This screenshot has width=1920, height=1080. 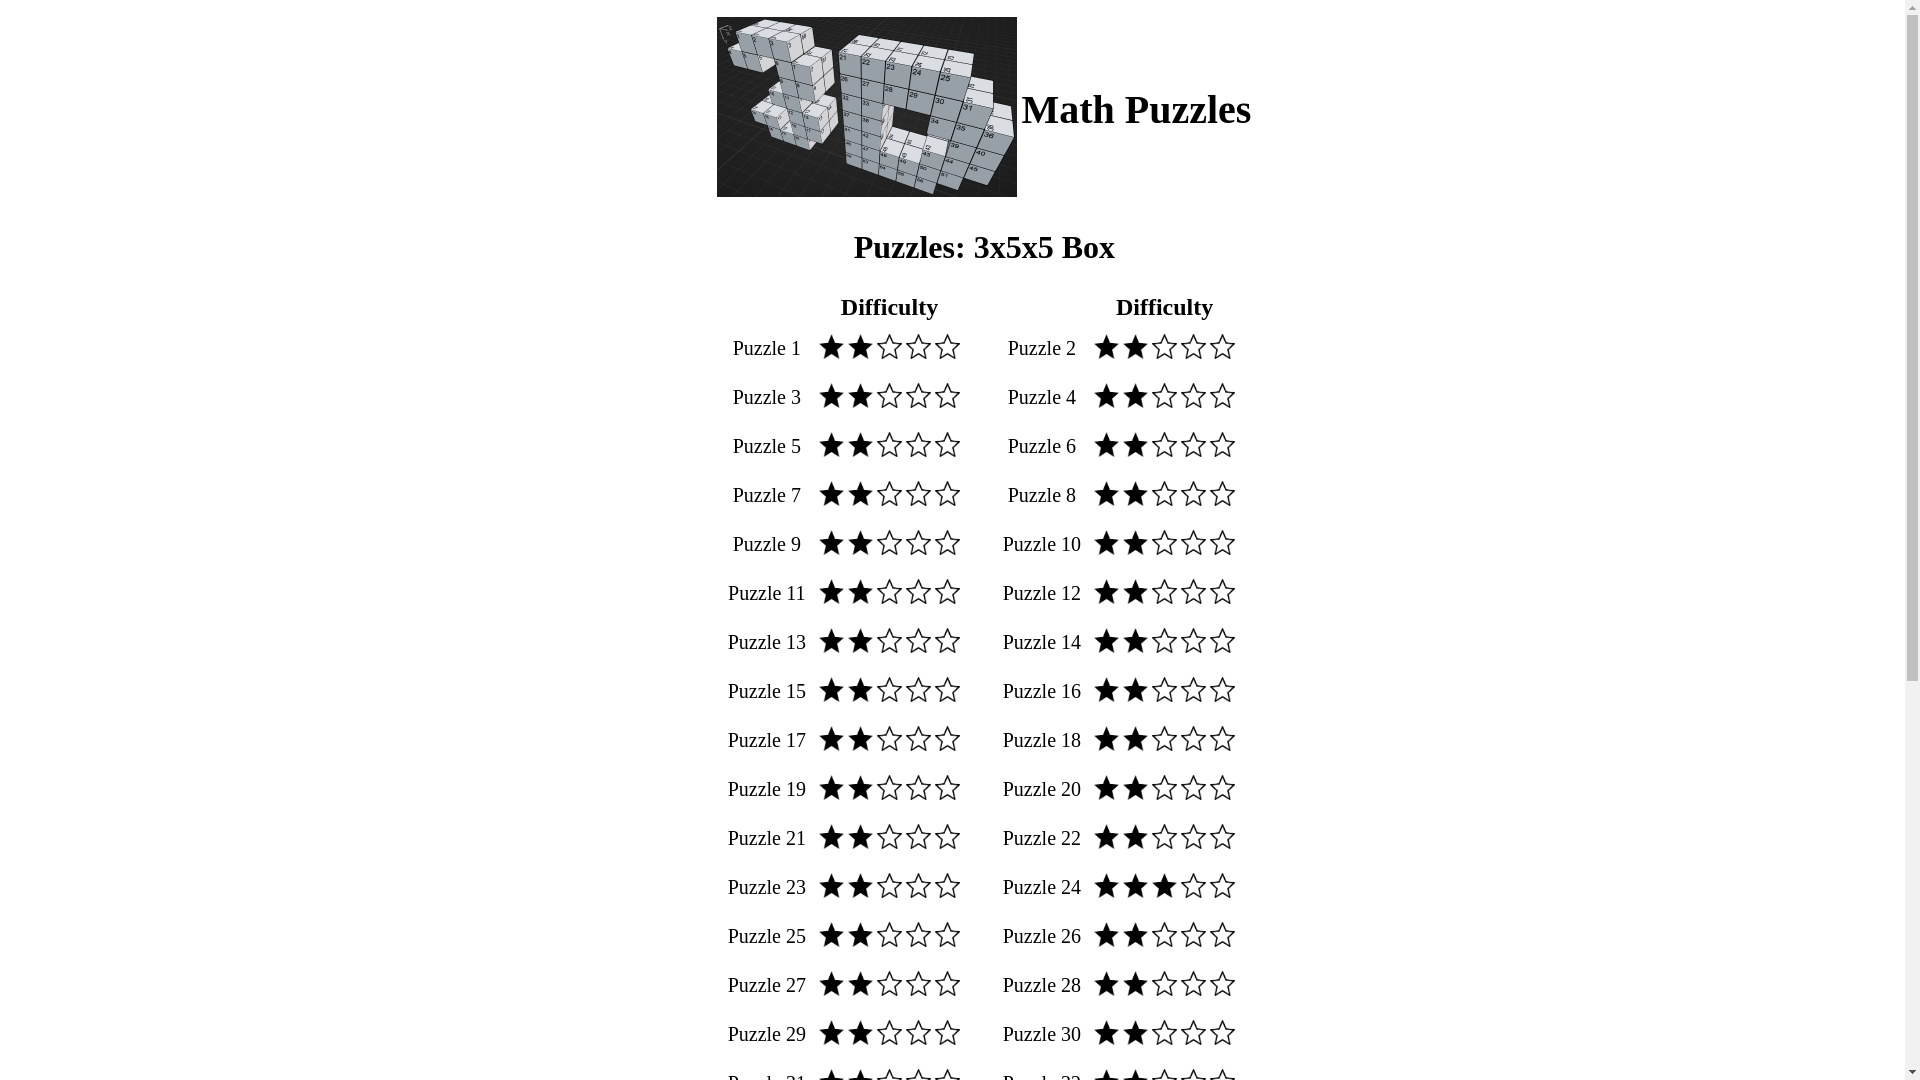 I want to click on Puzzle 17, so click(x=767, y=740).